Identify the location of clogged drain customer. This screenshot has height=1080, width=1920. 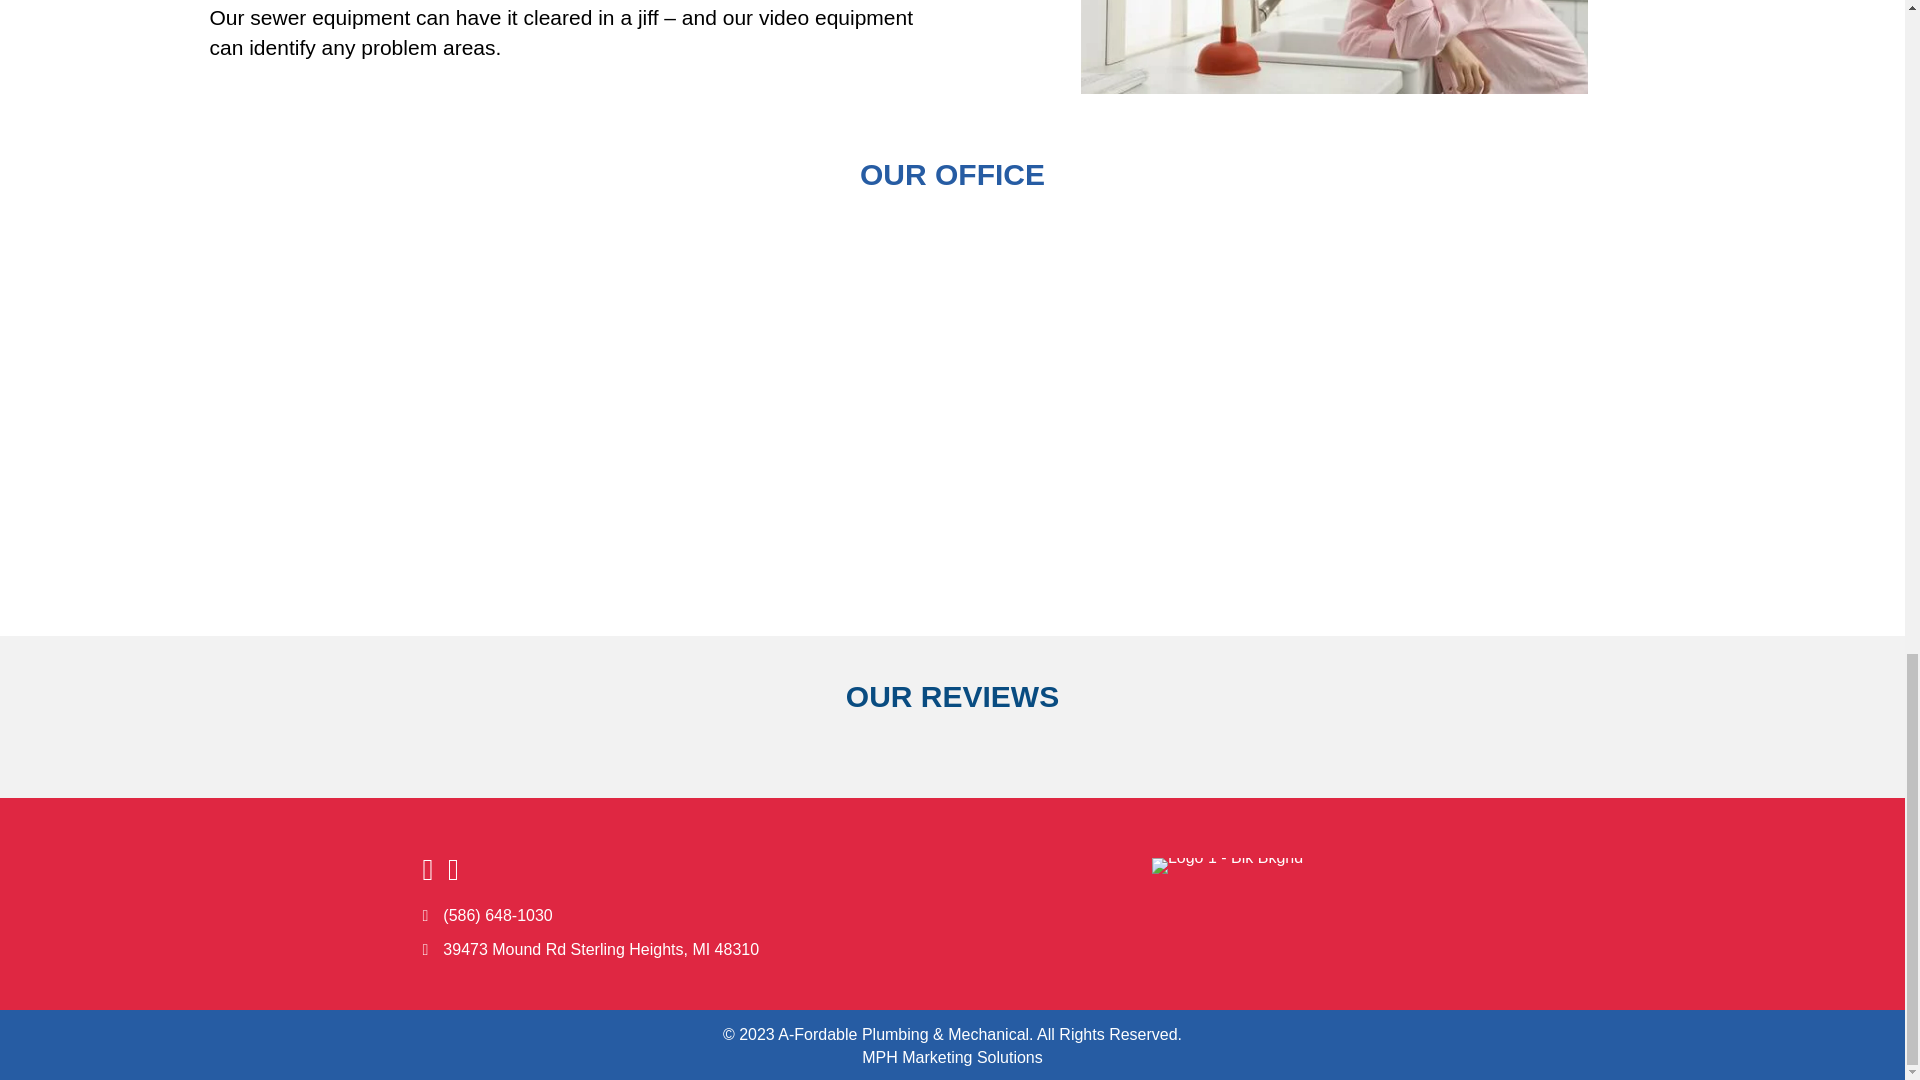
(1333, 46).